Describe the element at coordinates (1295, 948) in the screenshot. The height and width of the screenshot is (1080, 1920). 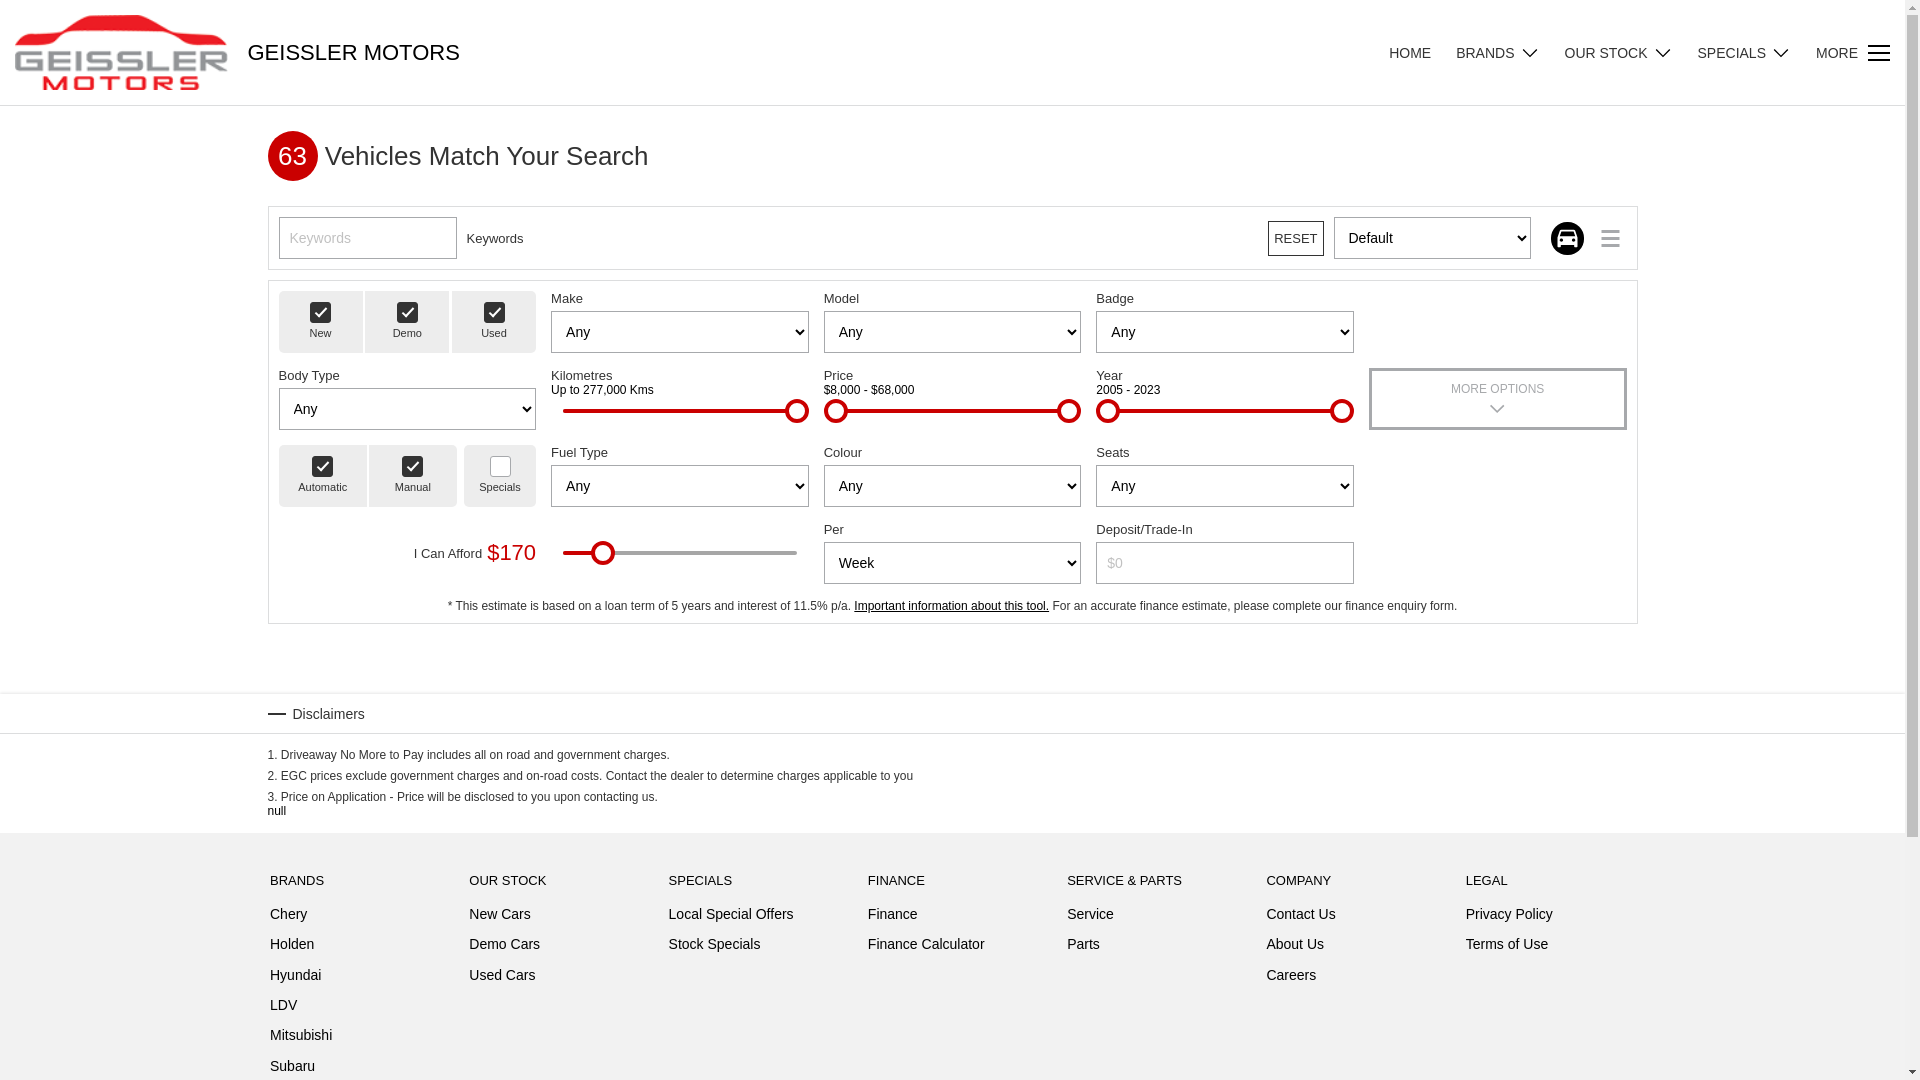
I see `About Us` at that location.